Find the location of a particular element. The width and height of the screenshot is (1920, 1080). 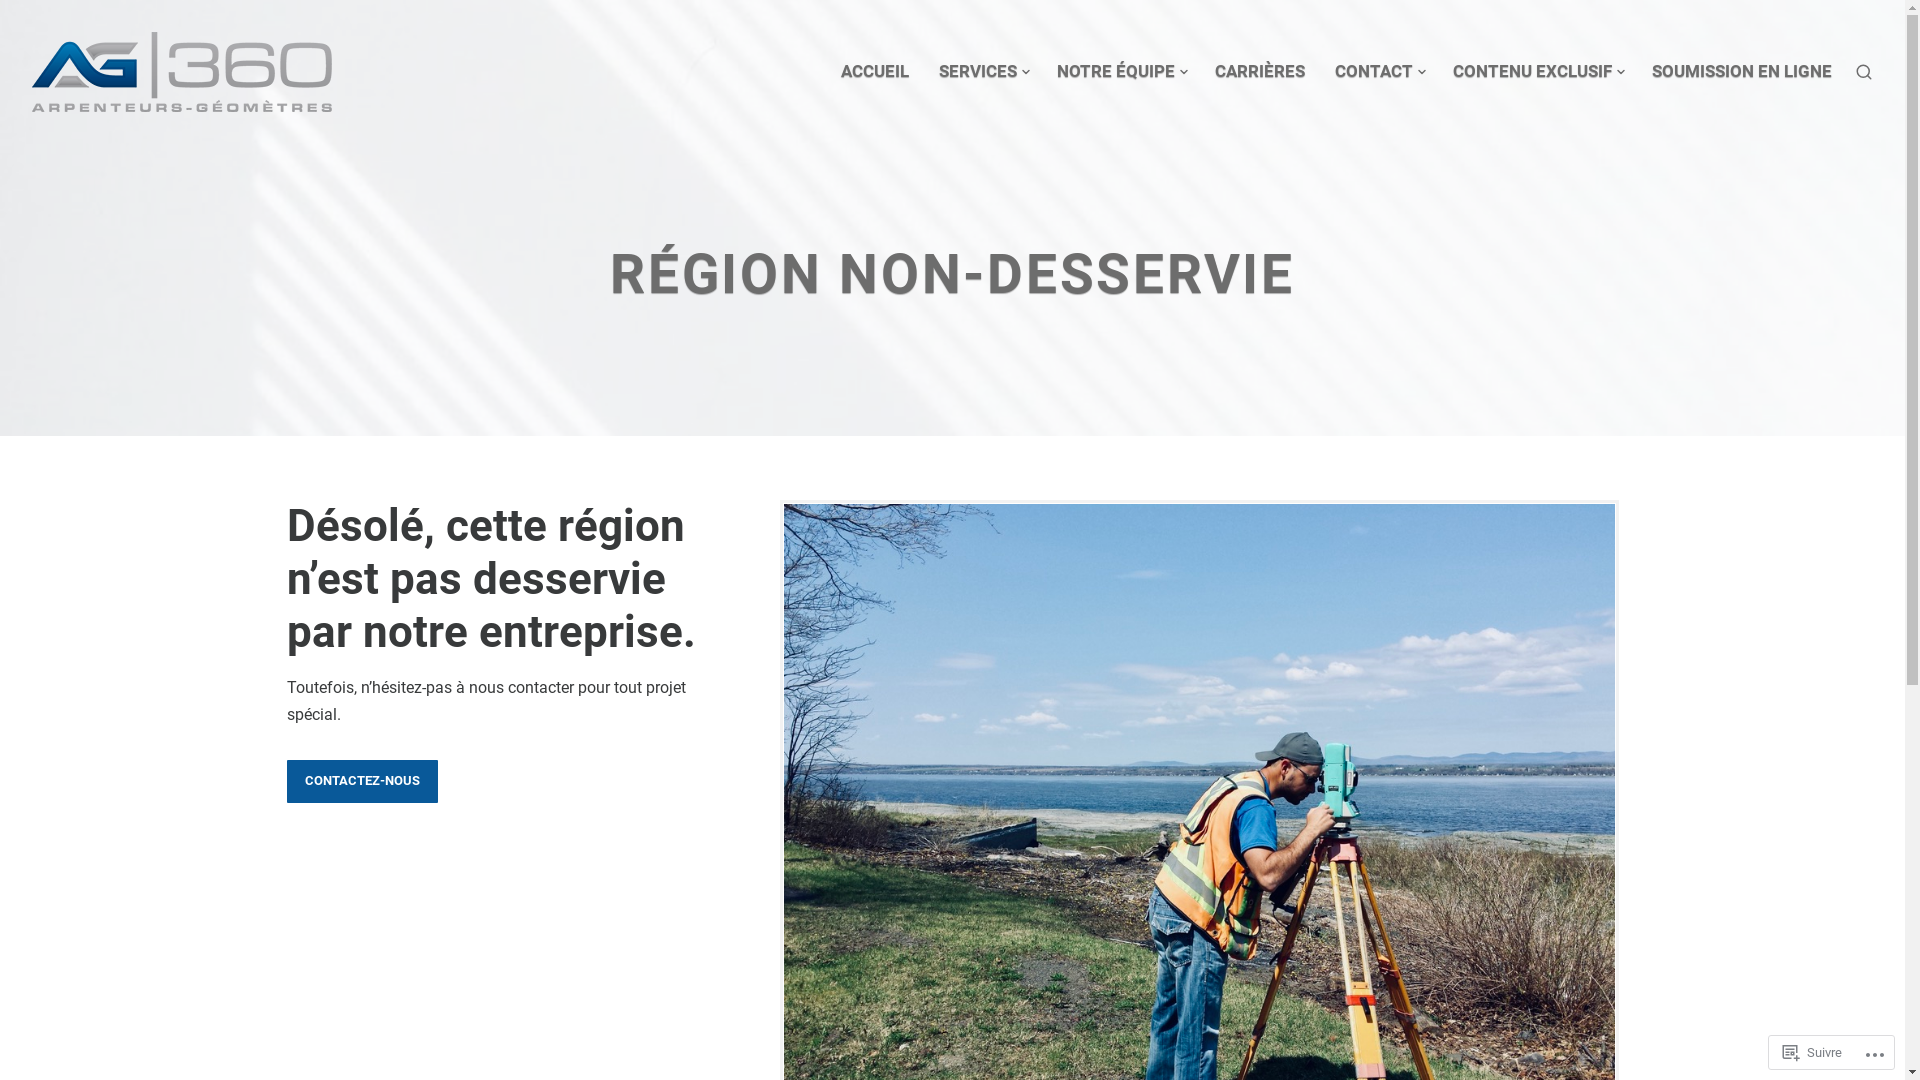

Suivre is located at coordinates (1812, 1052).